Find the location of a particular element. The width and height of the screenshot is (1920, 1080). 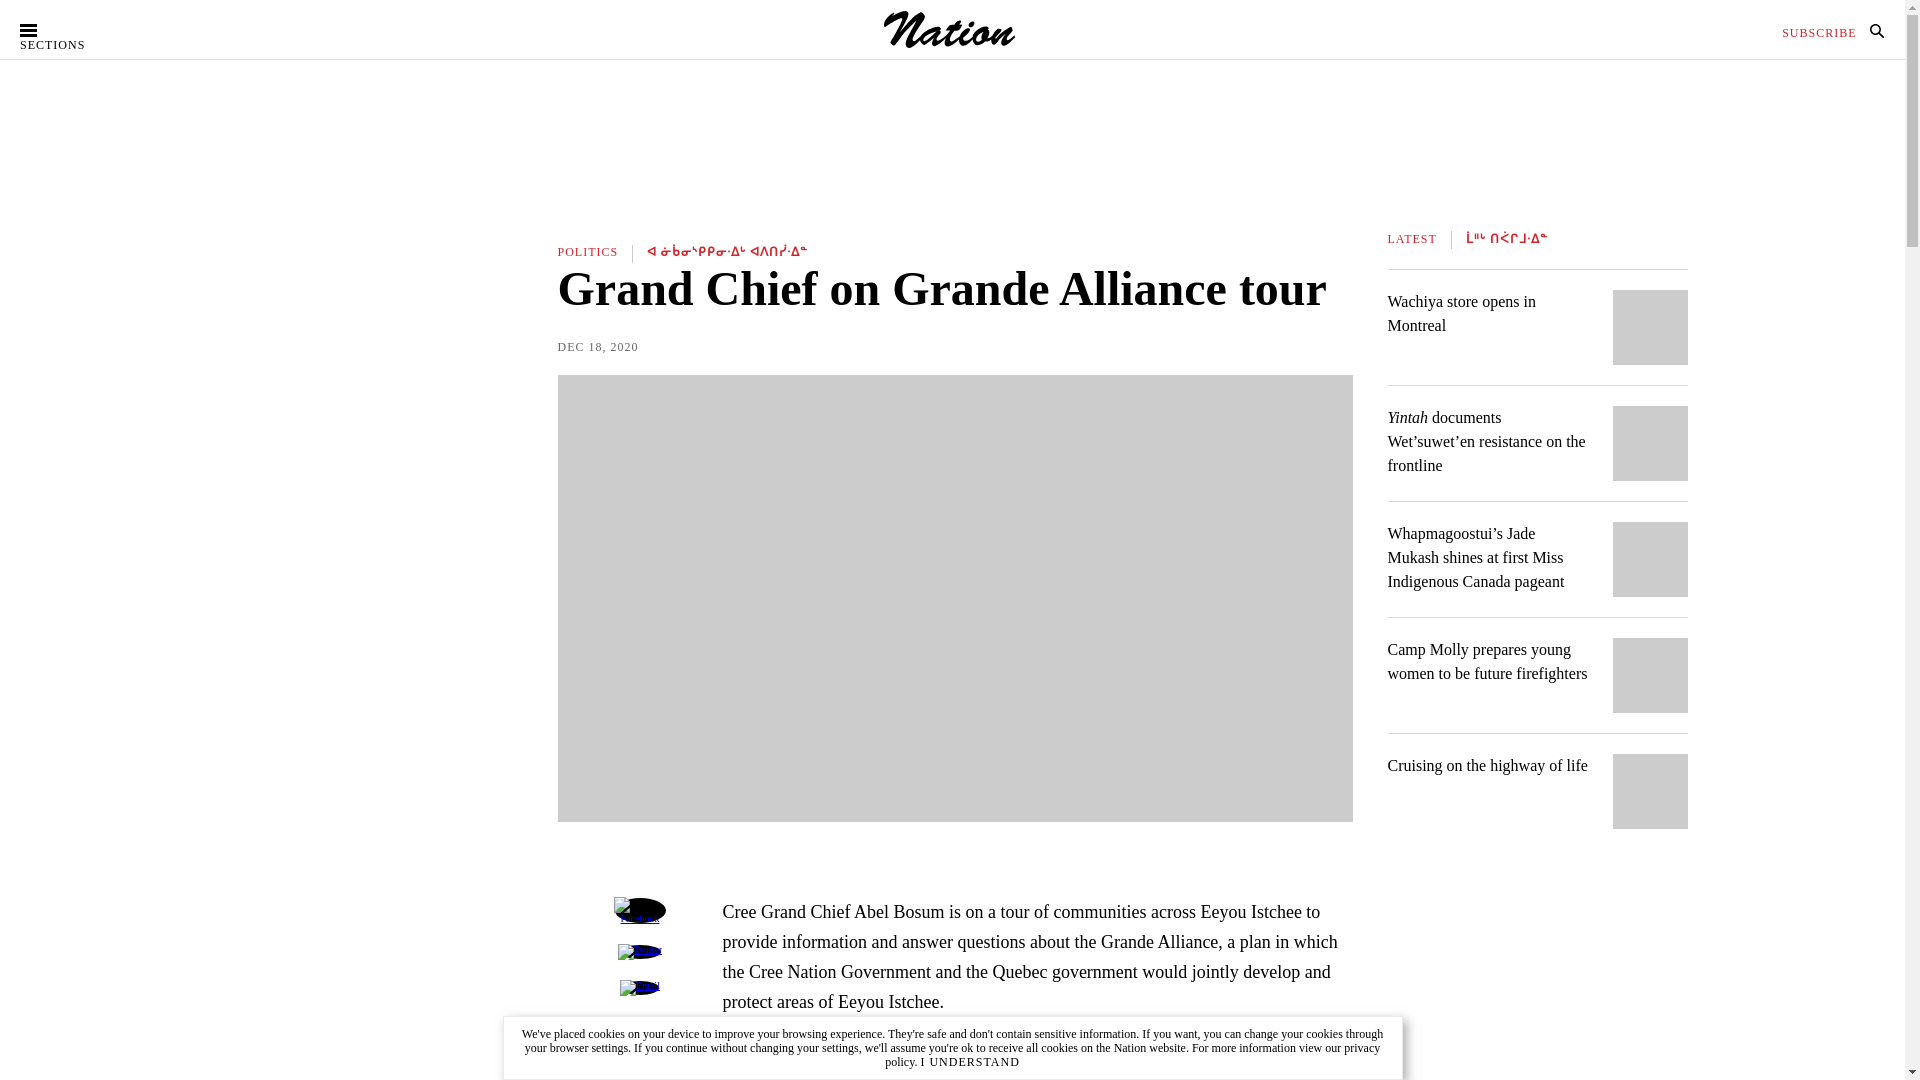

SUBSCRIBE is located at coordinates (1818, 32).